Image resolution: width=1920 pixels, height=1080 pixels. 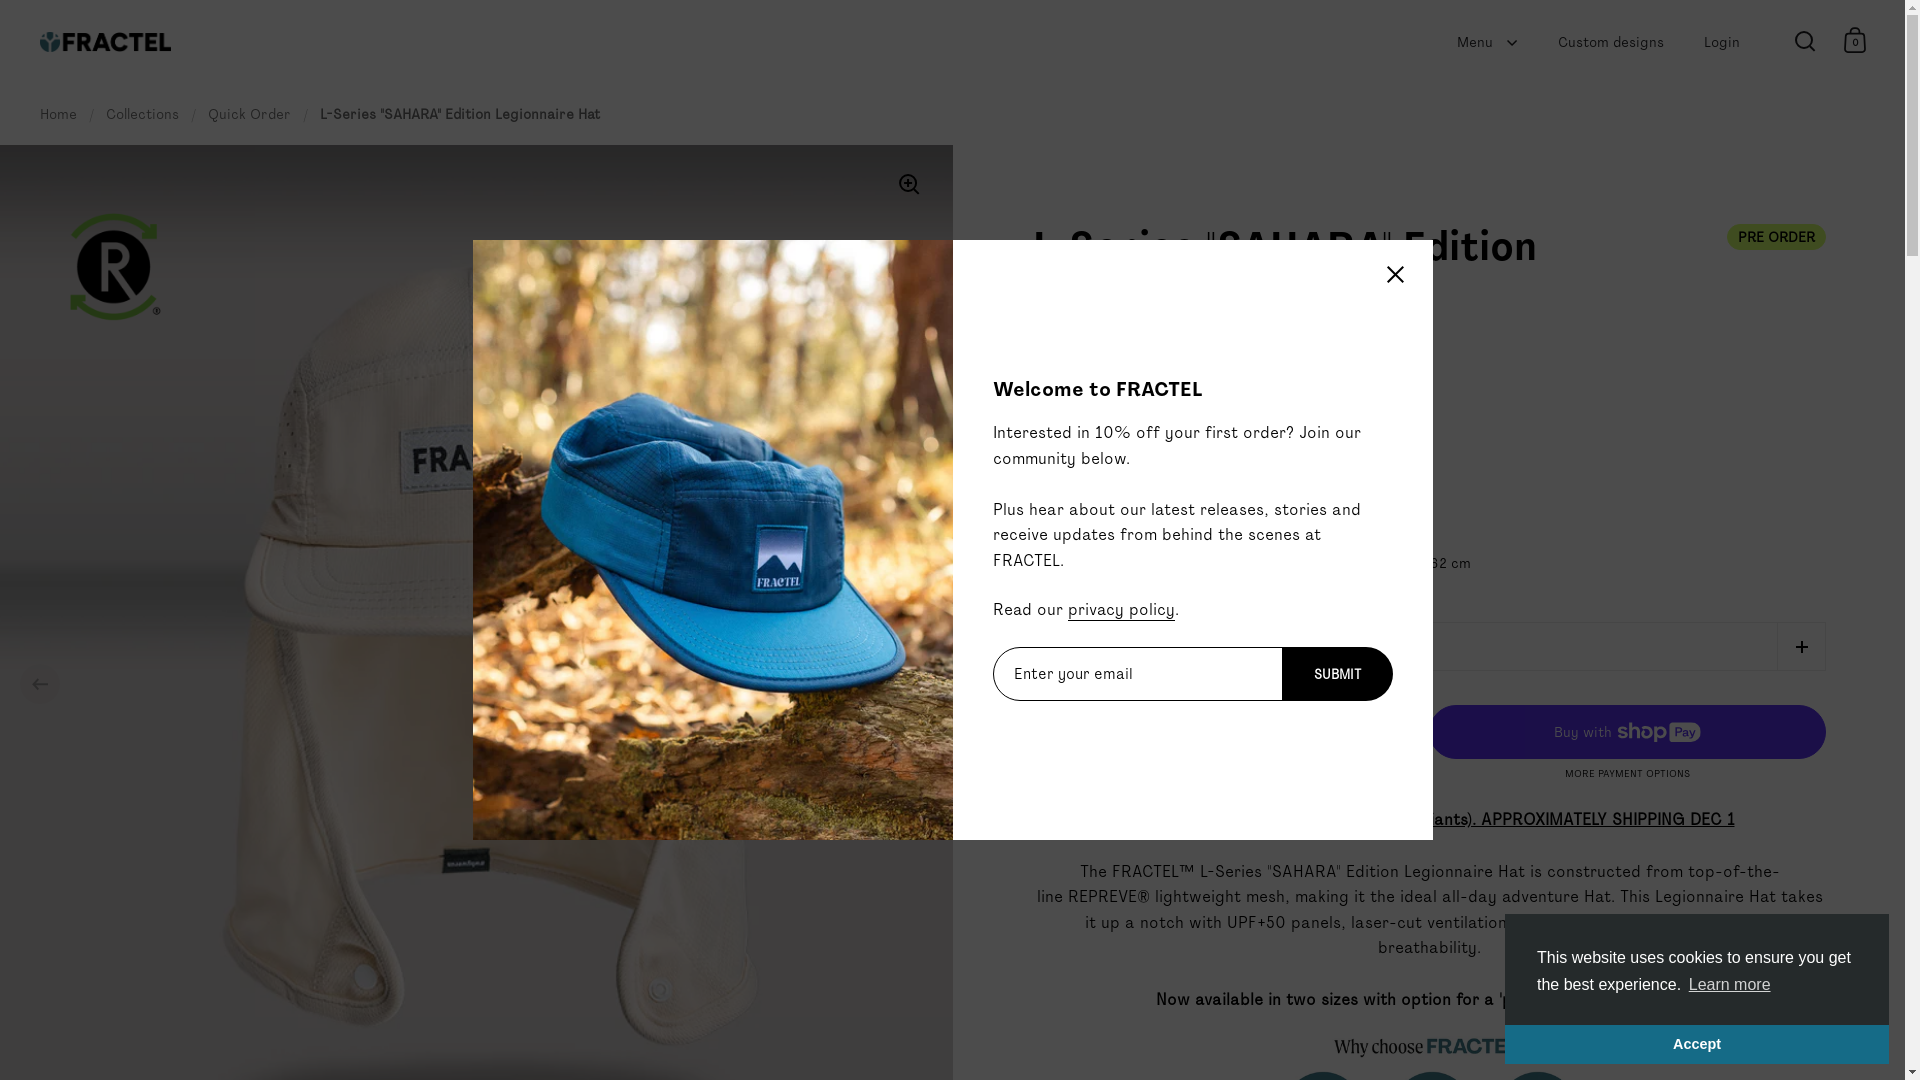 What do you see at coordinates (1855, 40) in the screenshot?
I see `0` at bounding box center [1855, 40].